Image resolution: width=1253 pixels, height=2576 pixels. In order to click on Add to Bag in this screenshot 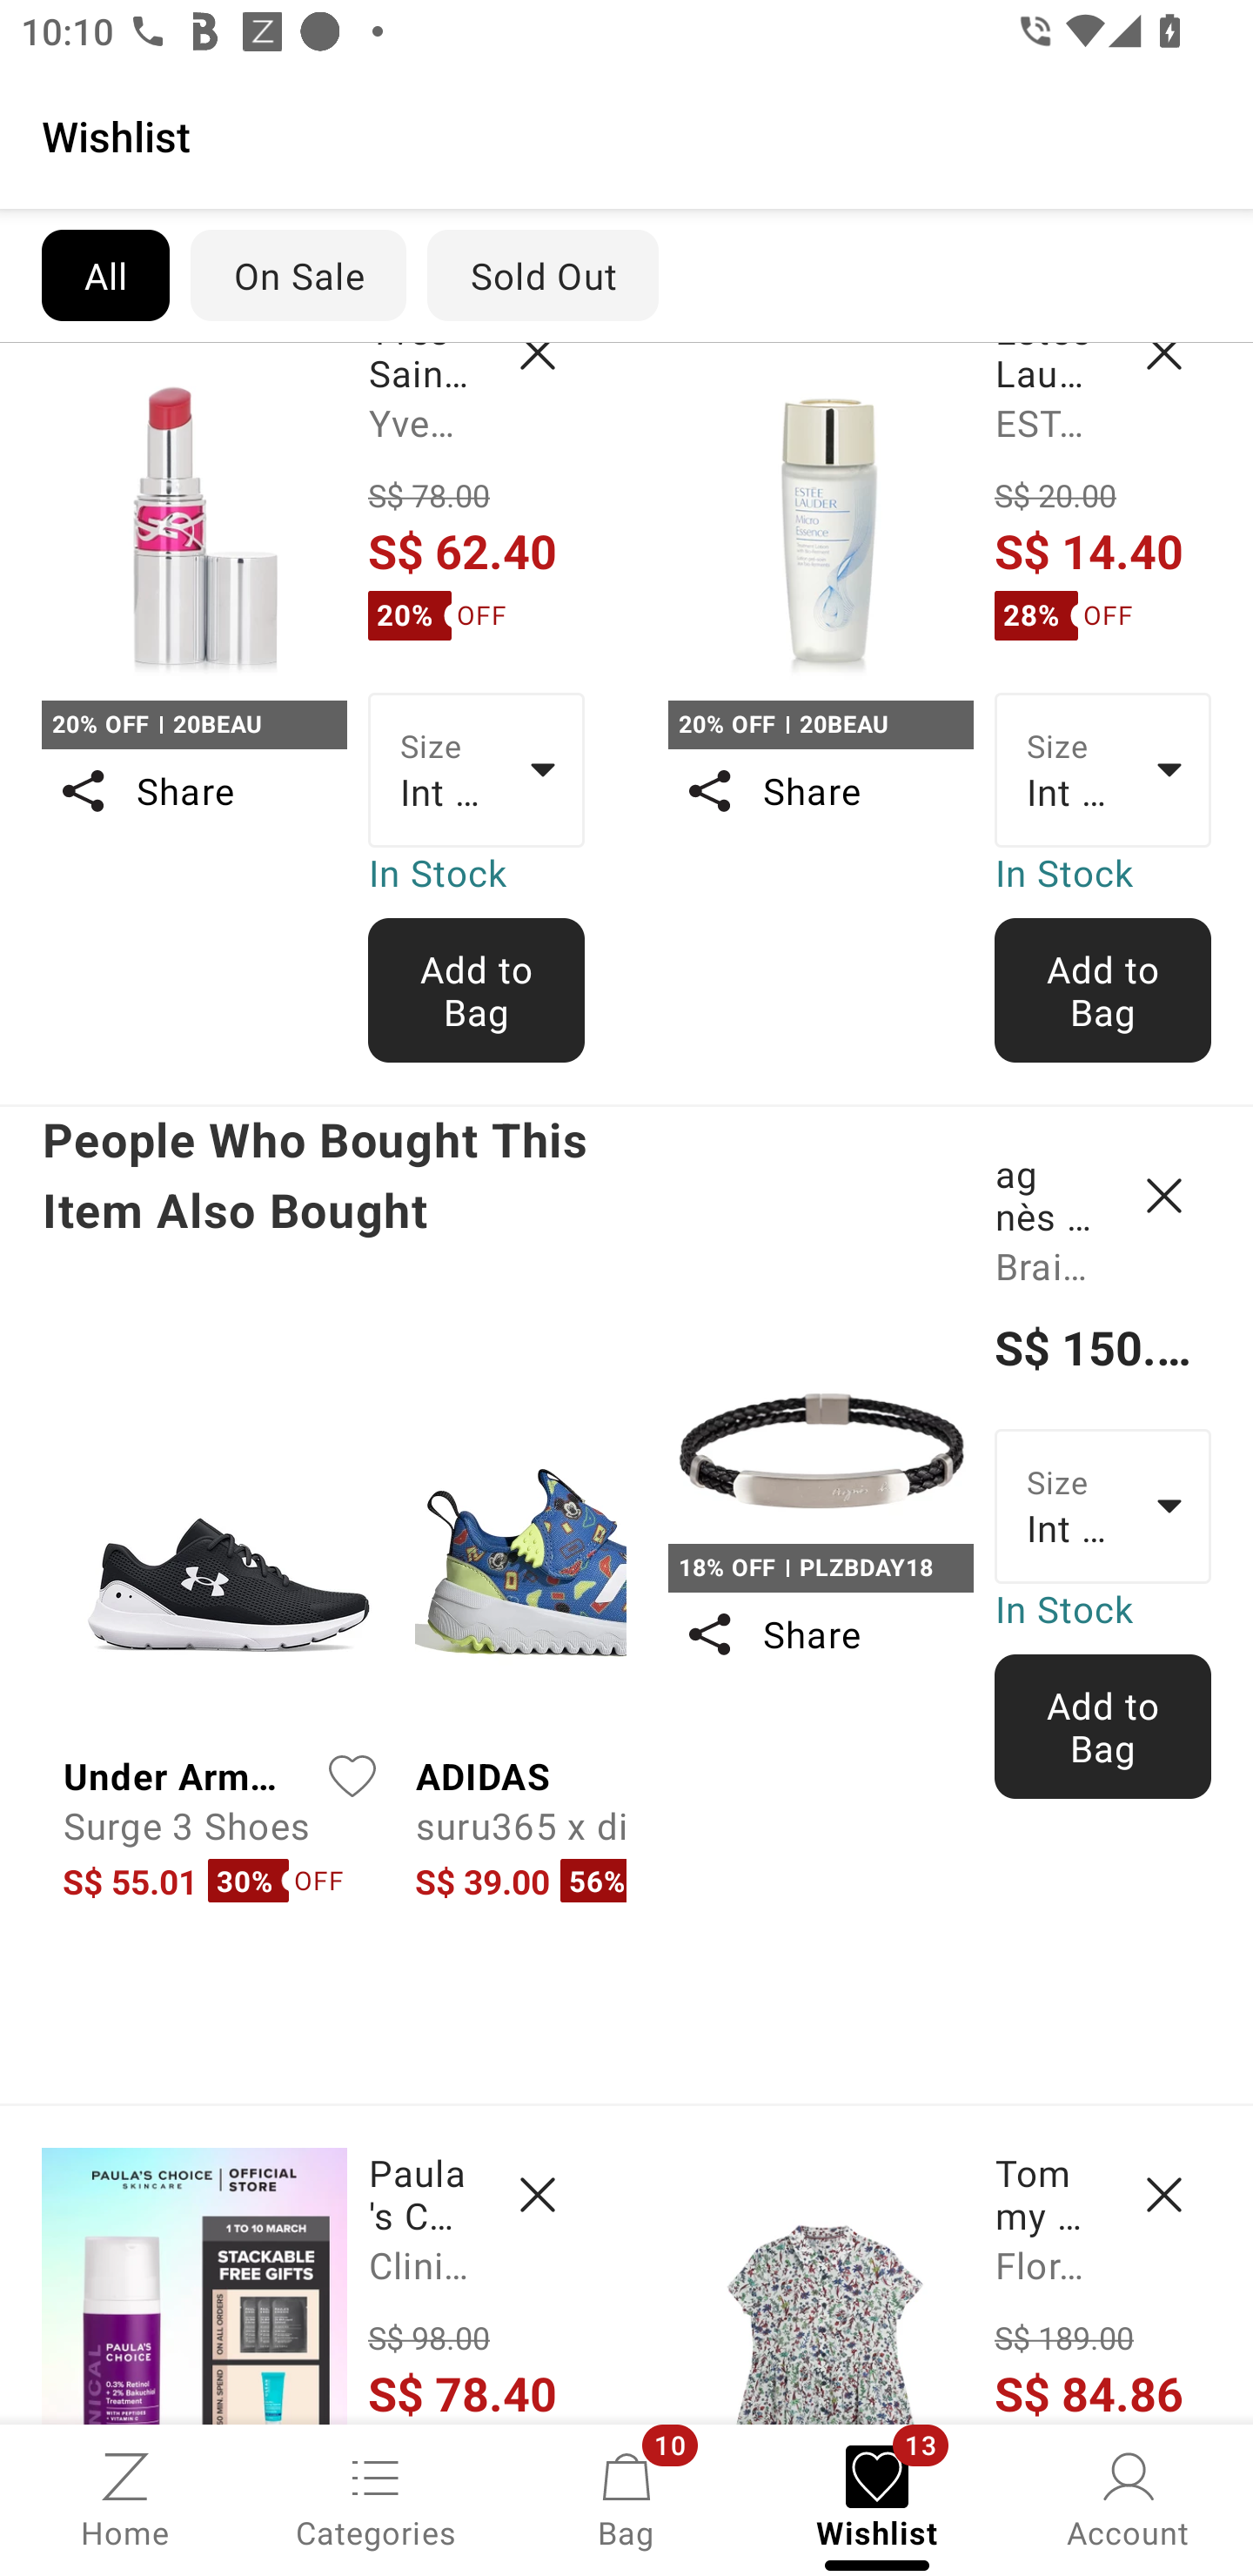, I will do `click(1103, 1726)`.